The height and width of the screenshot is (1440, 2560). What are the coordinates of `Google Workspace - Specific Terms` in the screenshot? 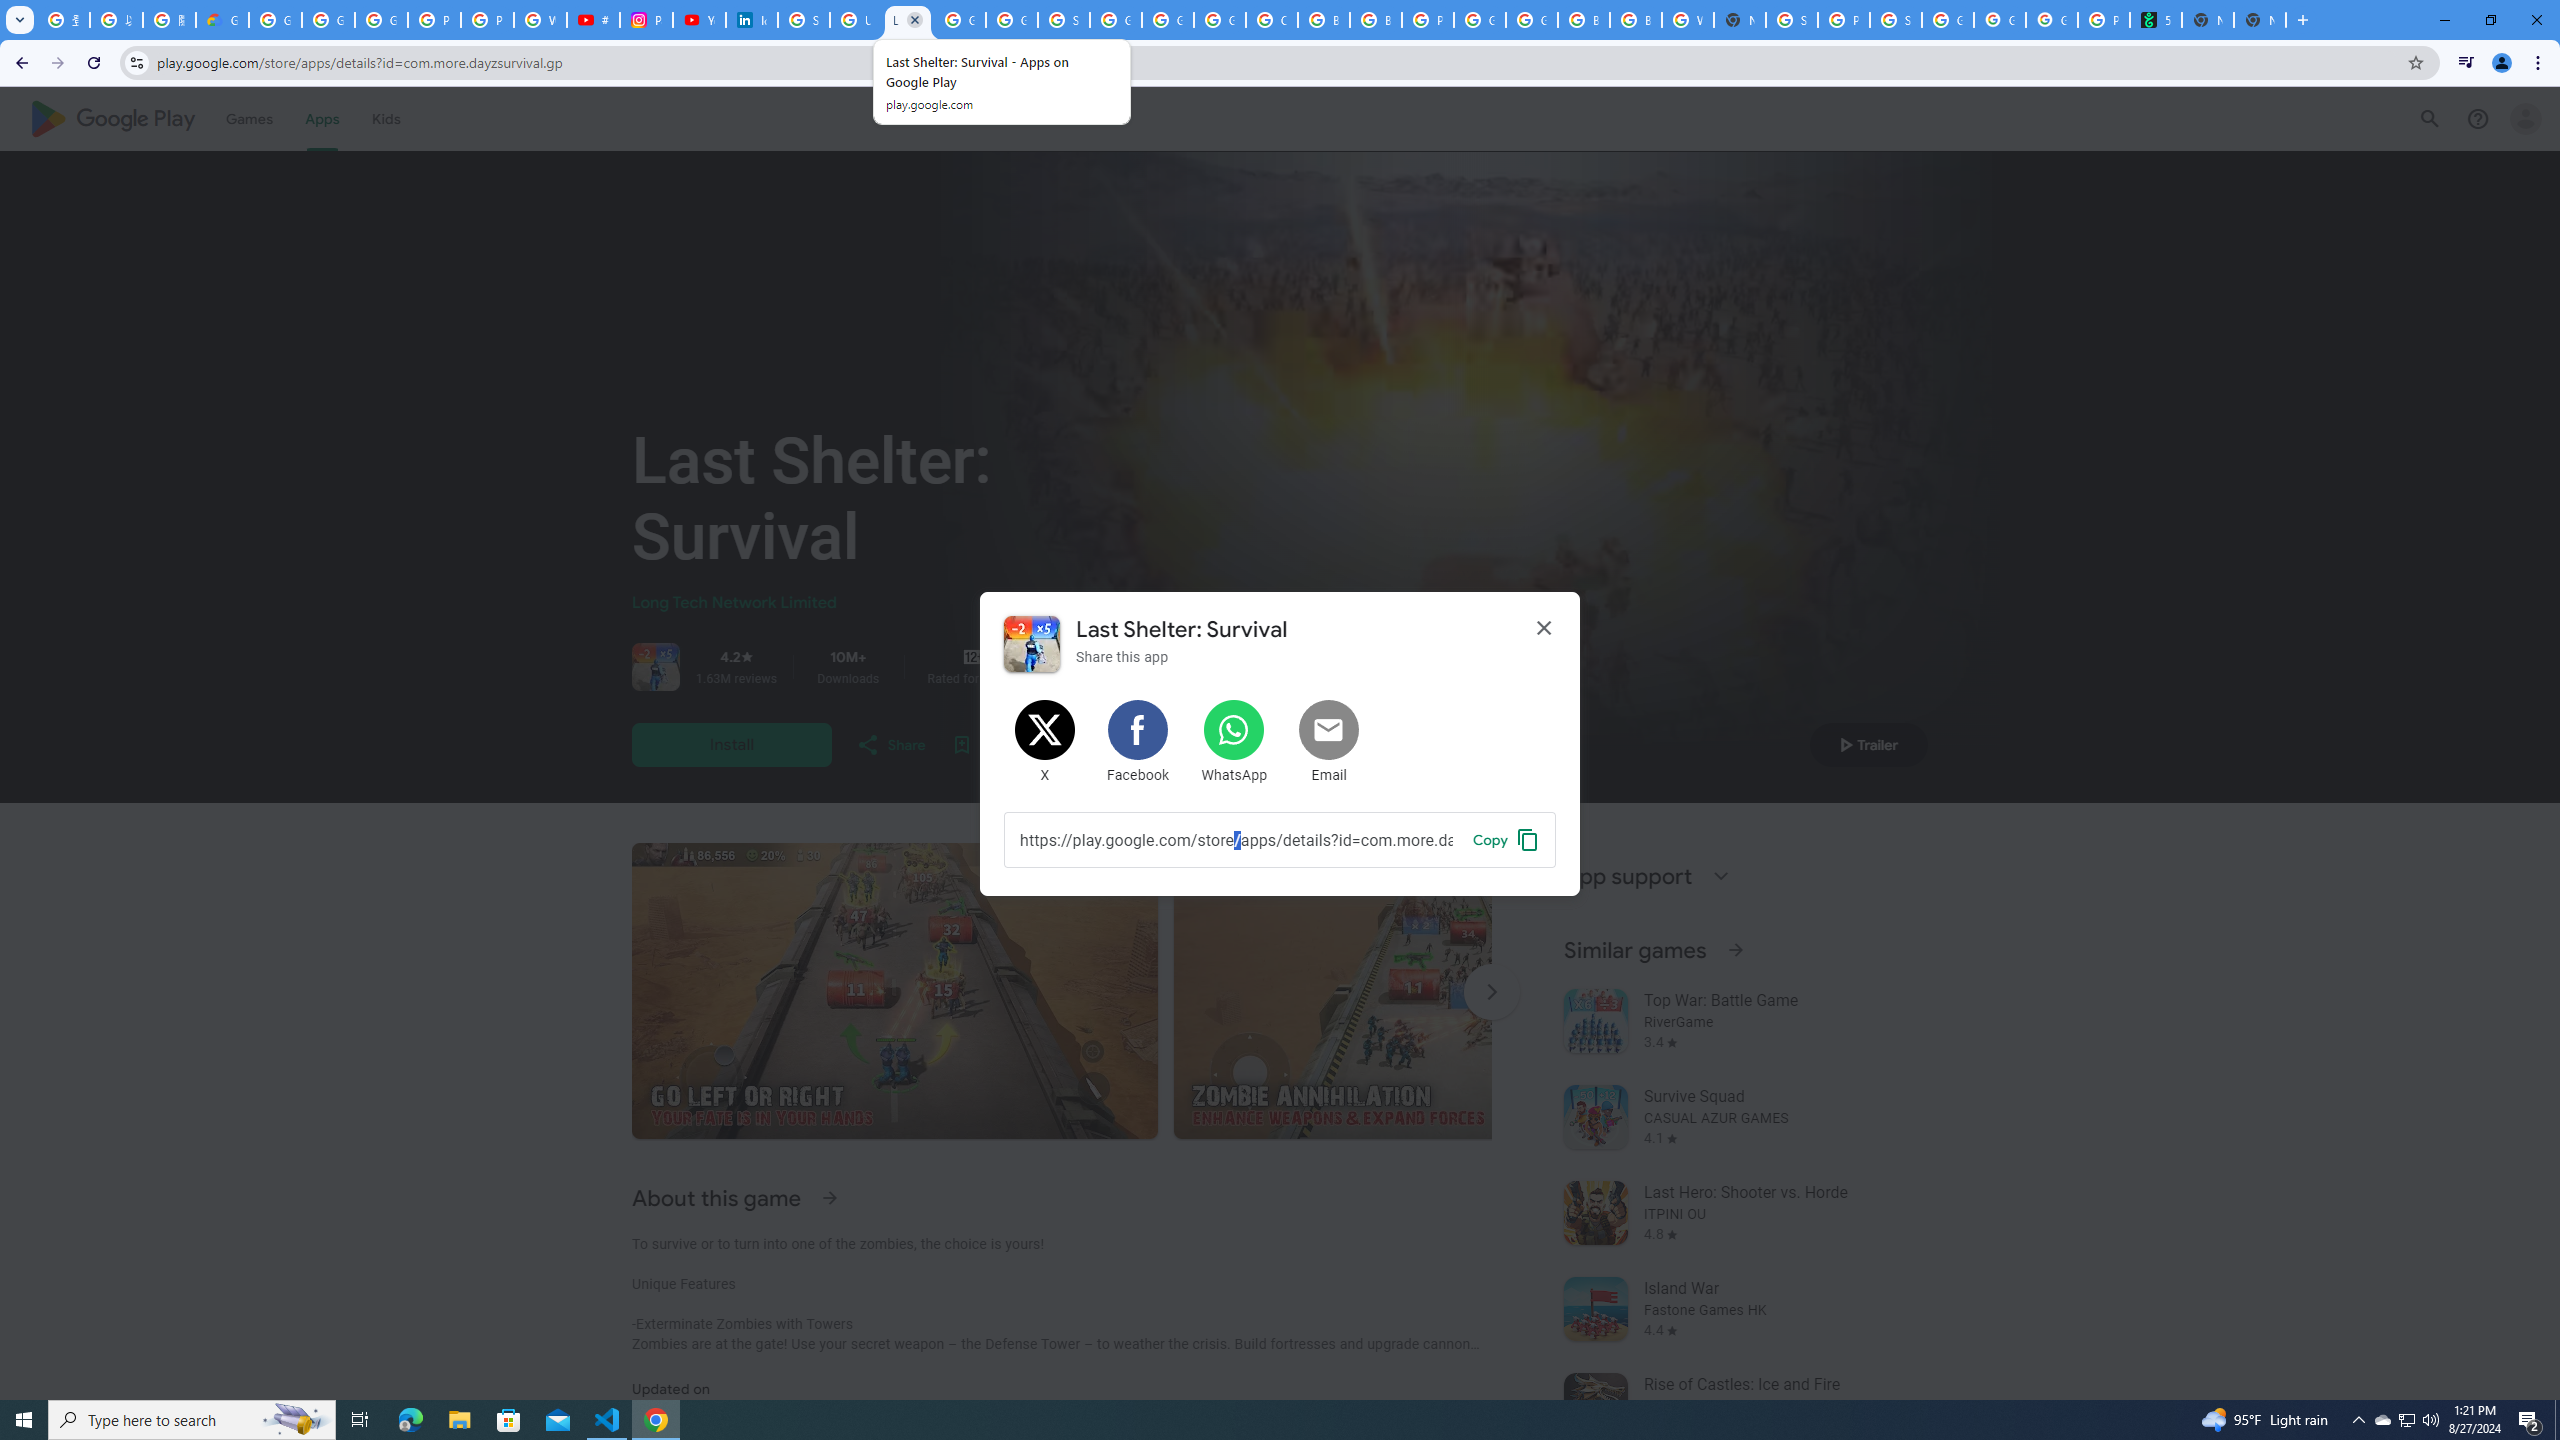 It's located at (1012, 20).